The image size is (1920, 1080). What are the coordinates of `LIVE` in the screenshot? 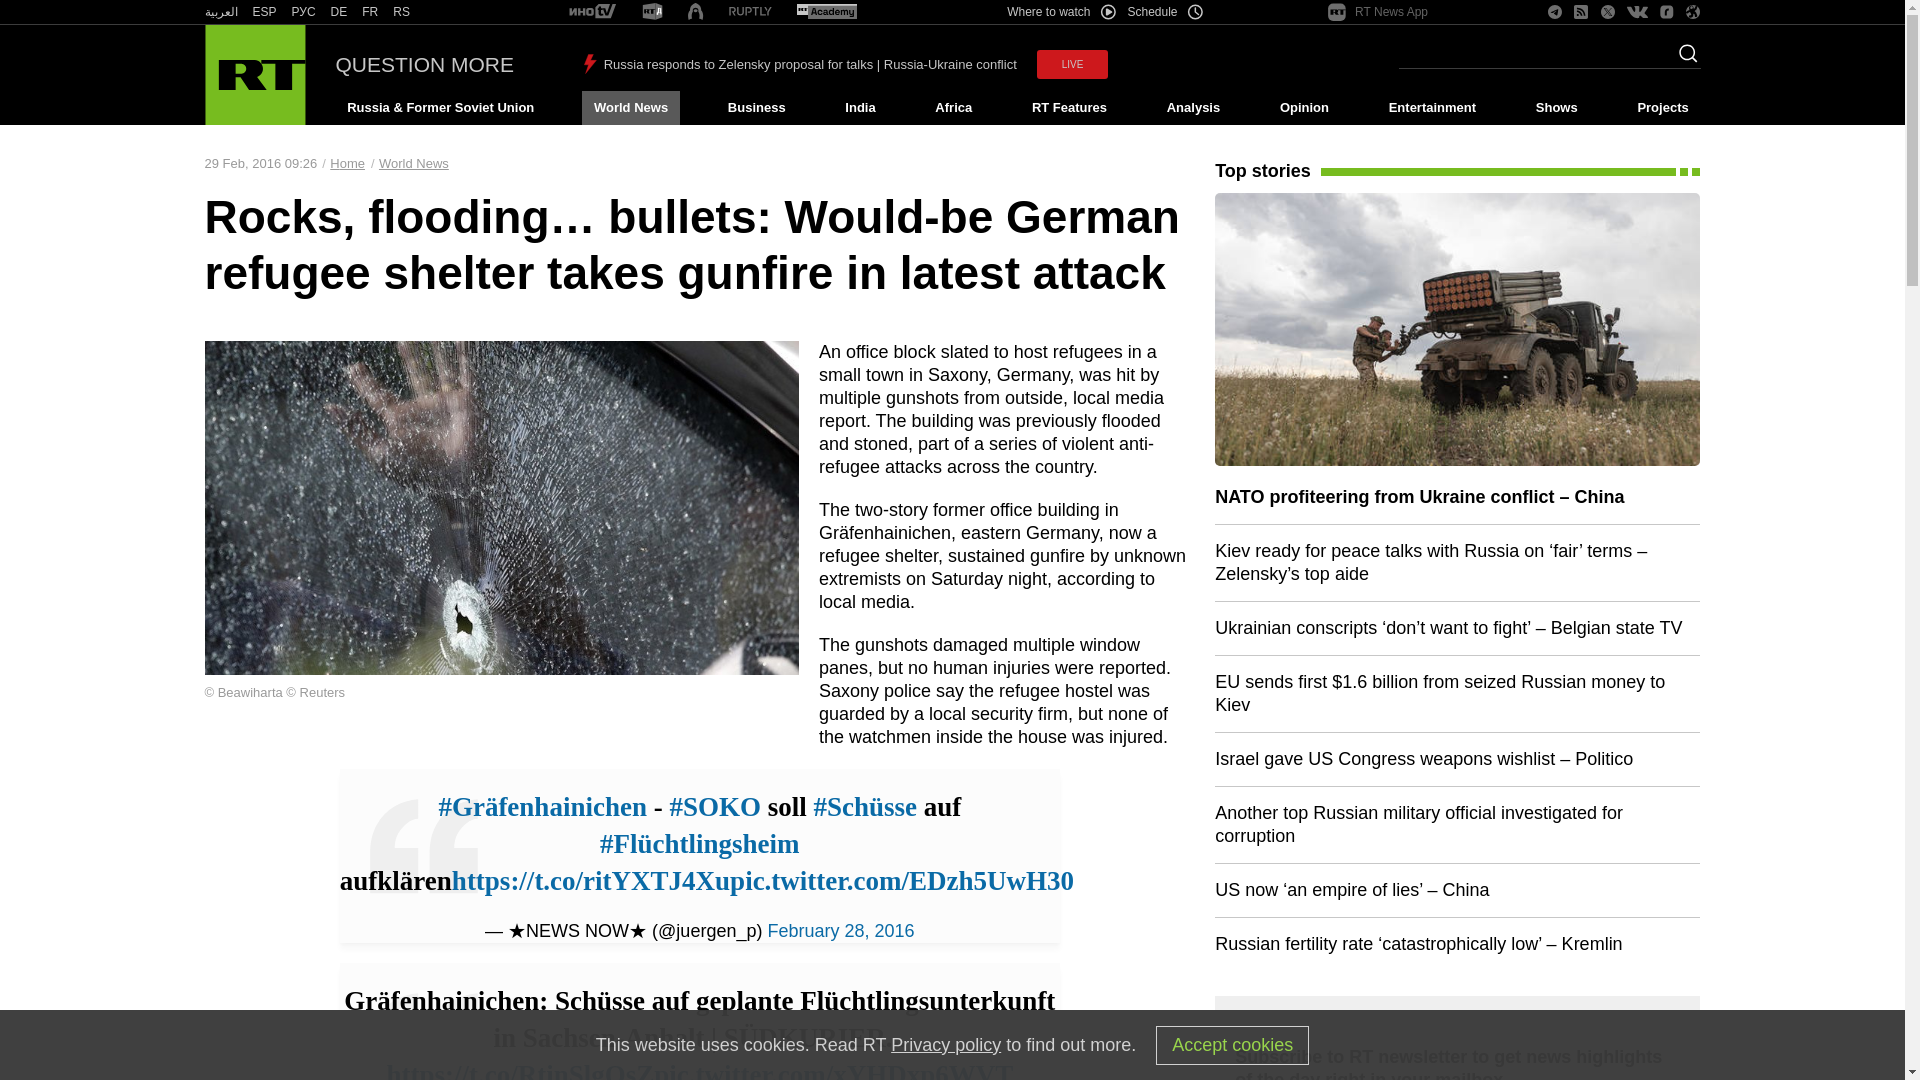 It's located at (1072, 64).